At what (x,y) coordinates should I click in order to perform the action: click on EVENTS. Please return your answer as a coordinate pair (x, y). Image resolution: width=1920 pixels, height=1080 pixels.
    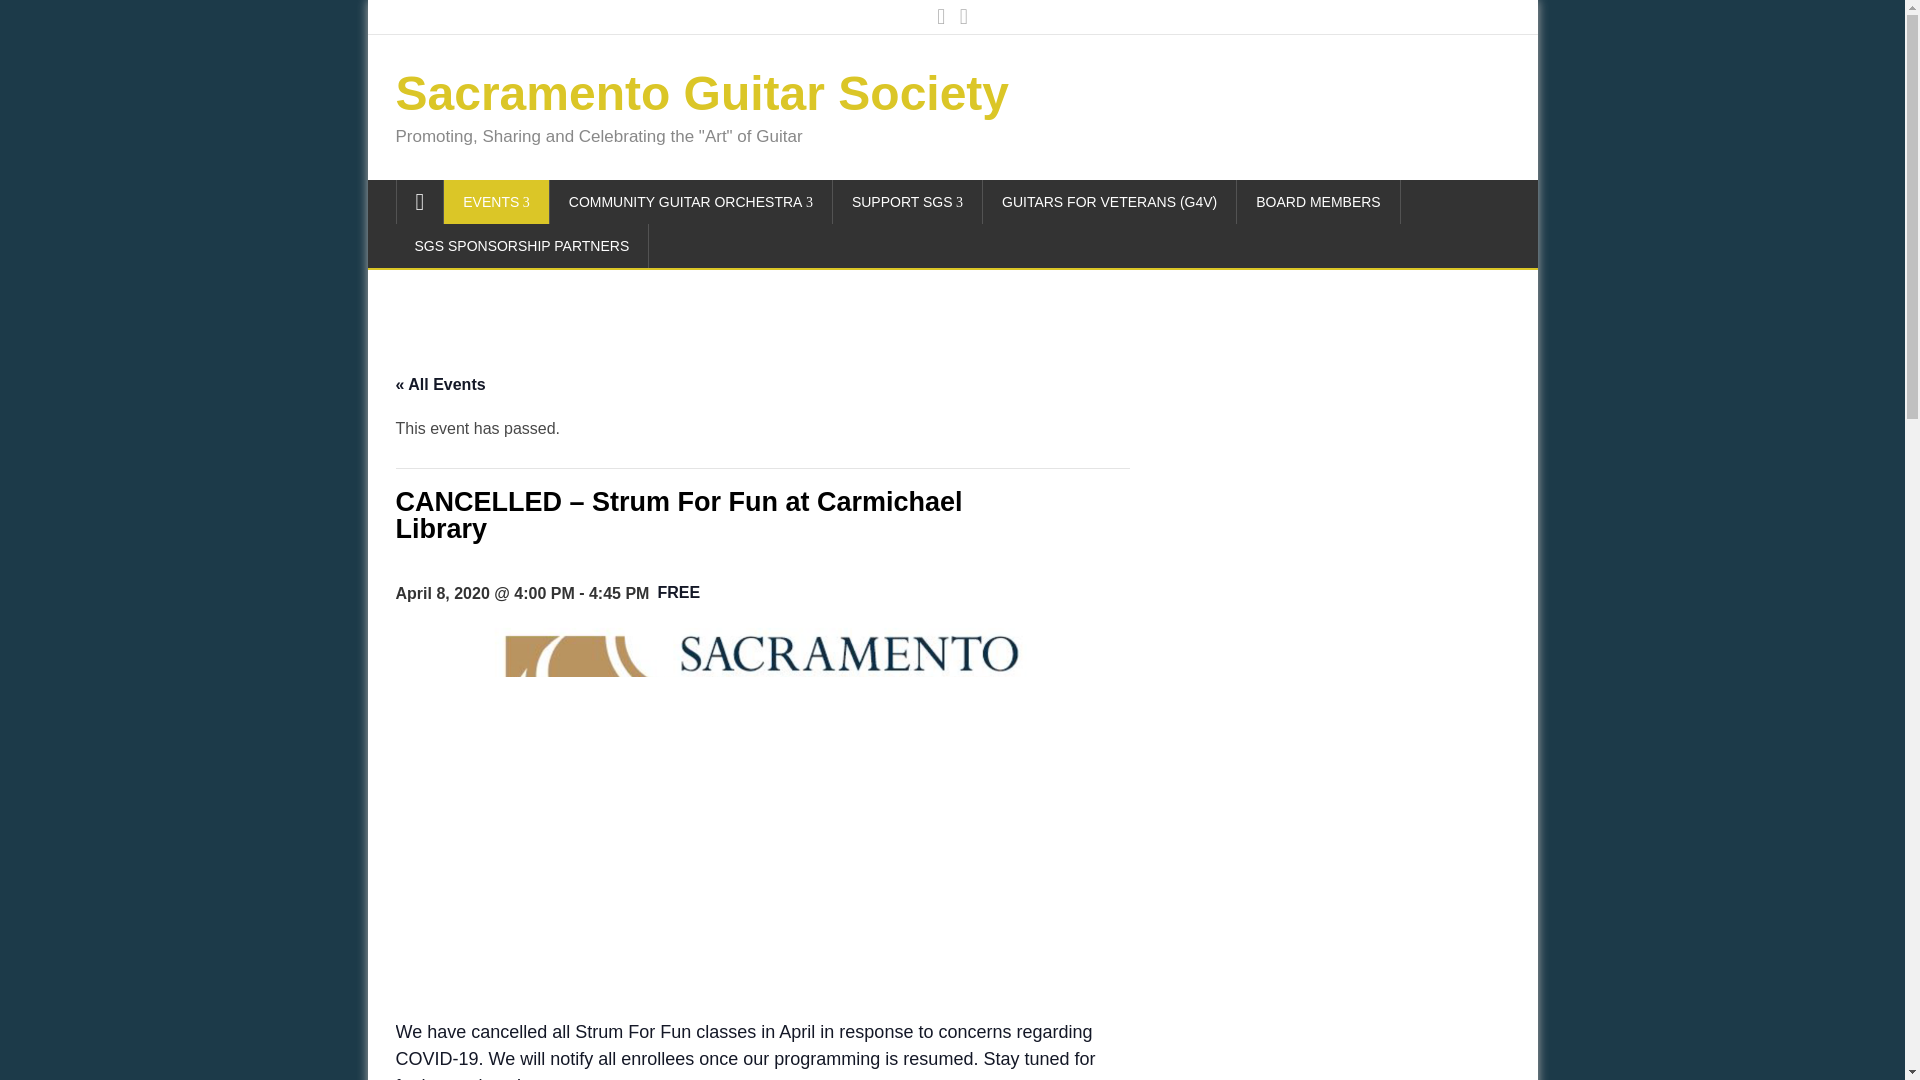
    Looking at the image, I should click on (496, 202).